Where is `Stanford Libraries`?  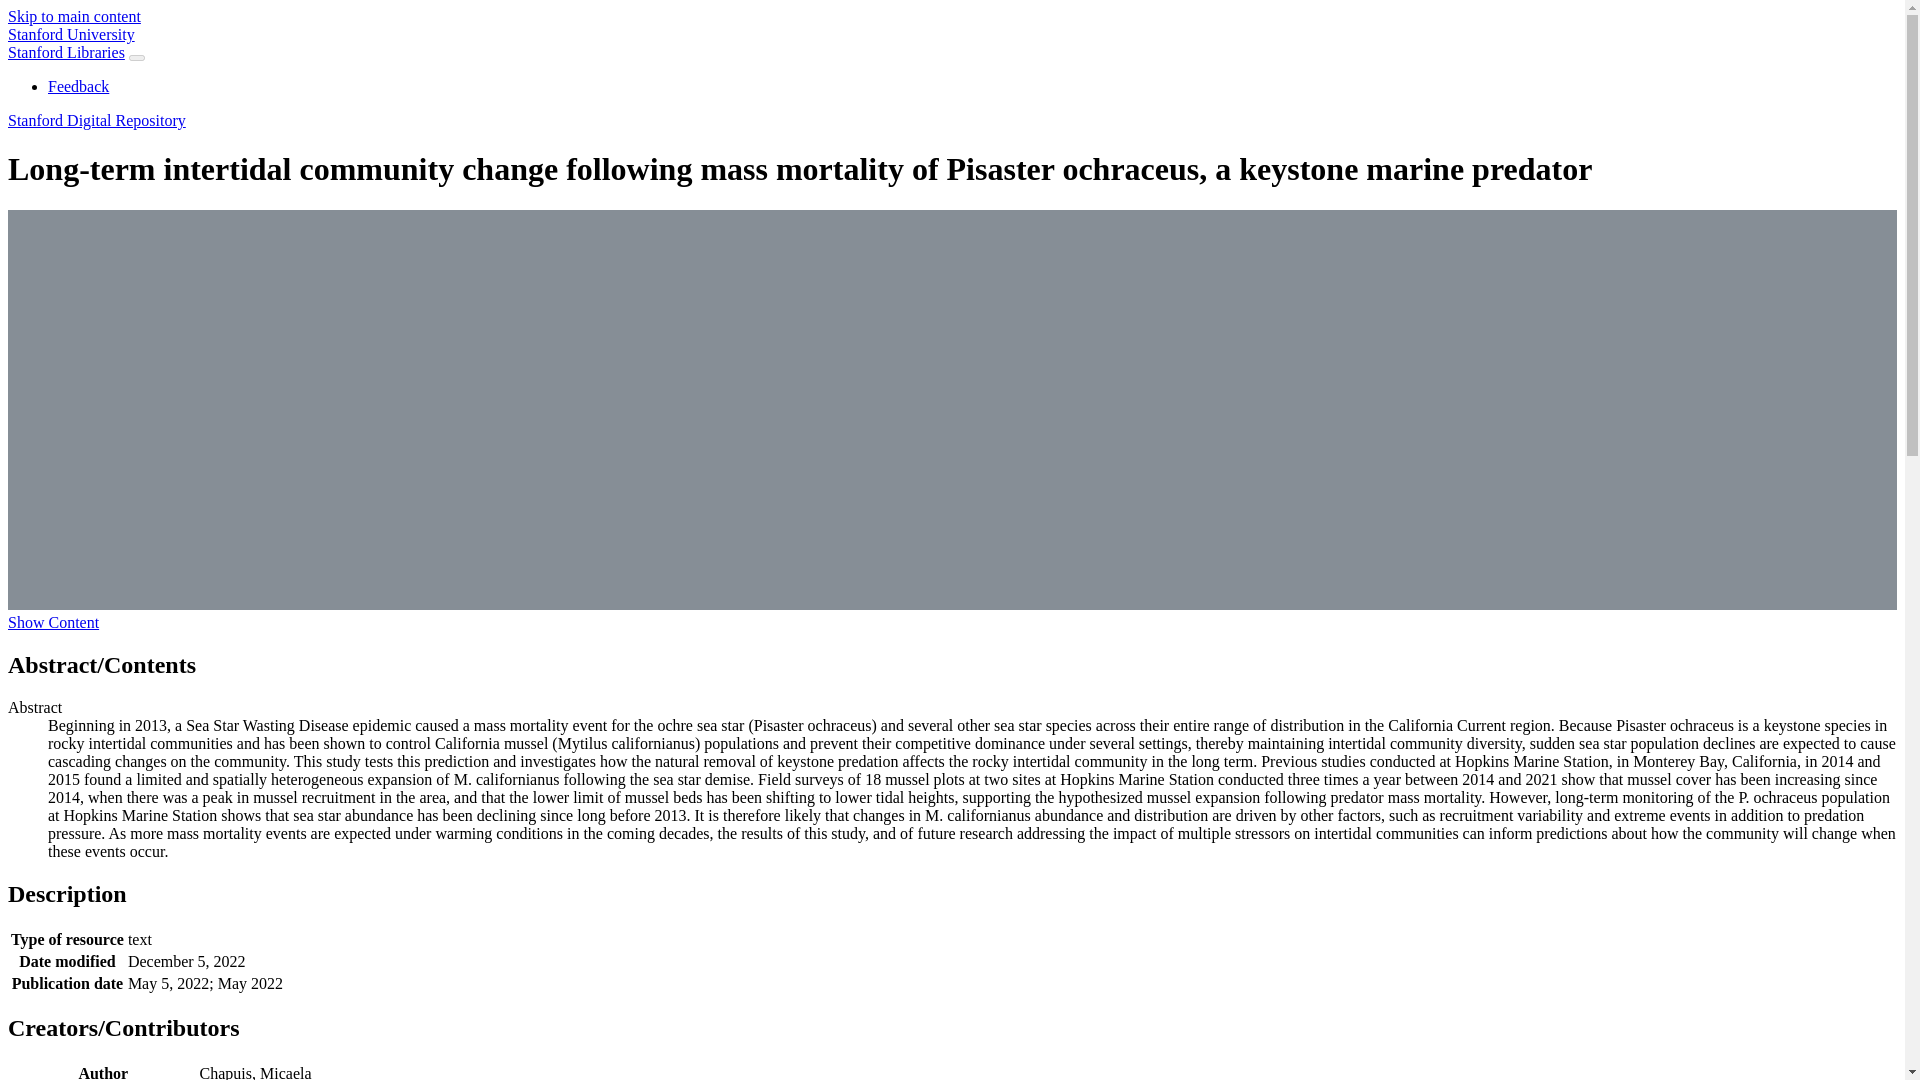 Stanford Libraries is located at coordinates (66, 52).